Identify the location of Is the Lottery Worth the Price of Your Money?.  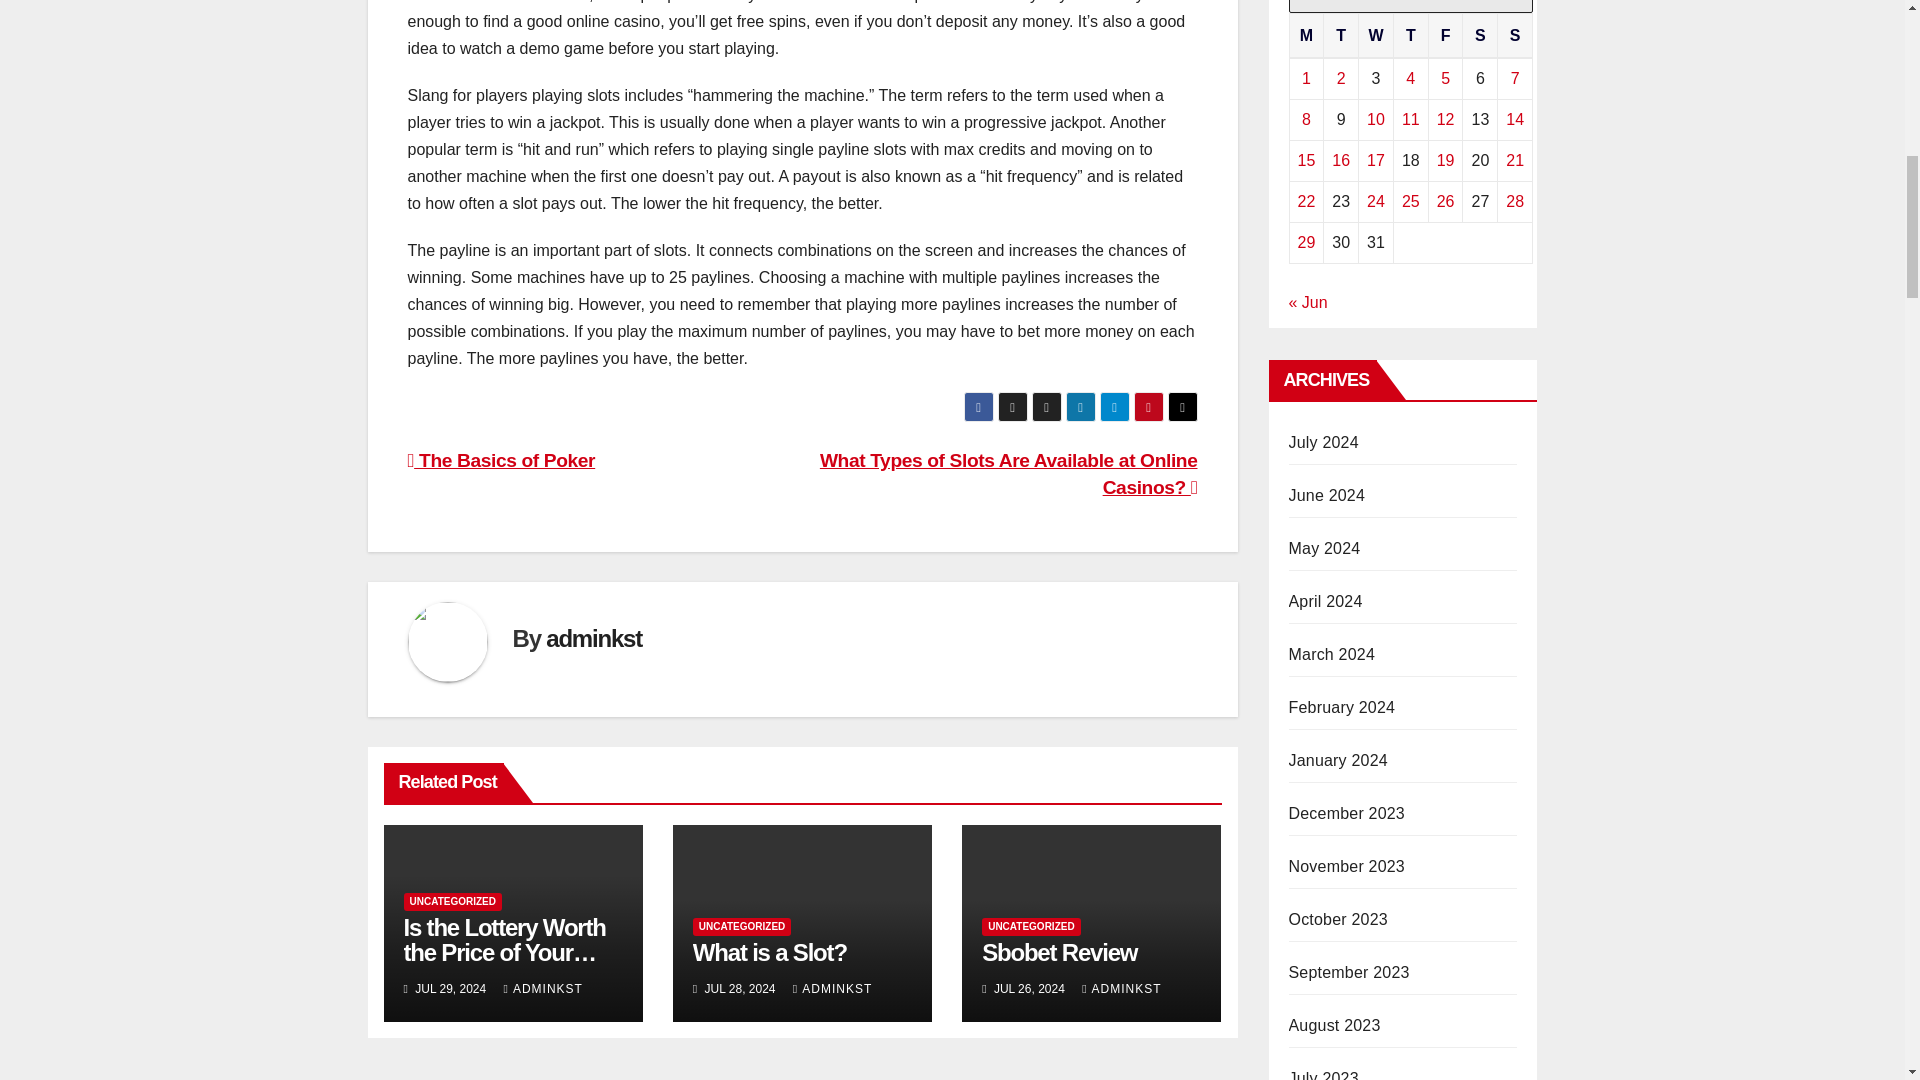
(504, 952).